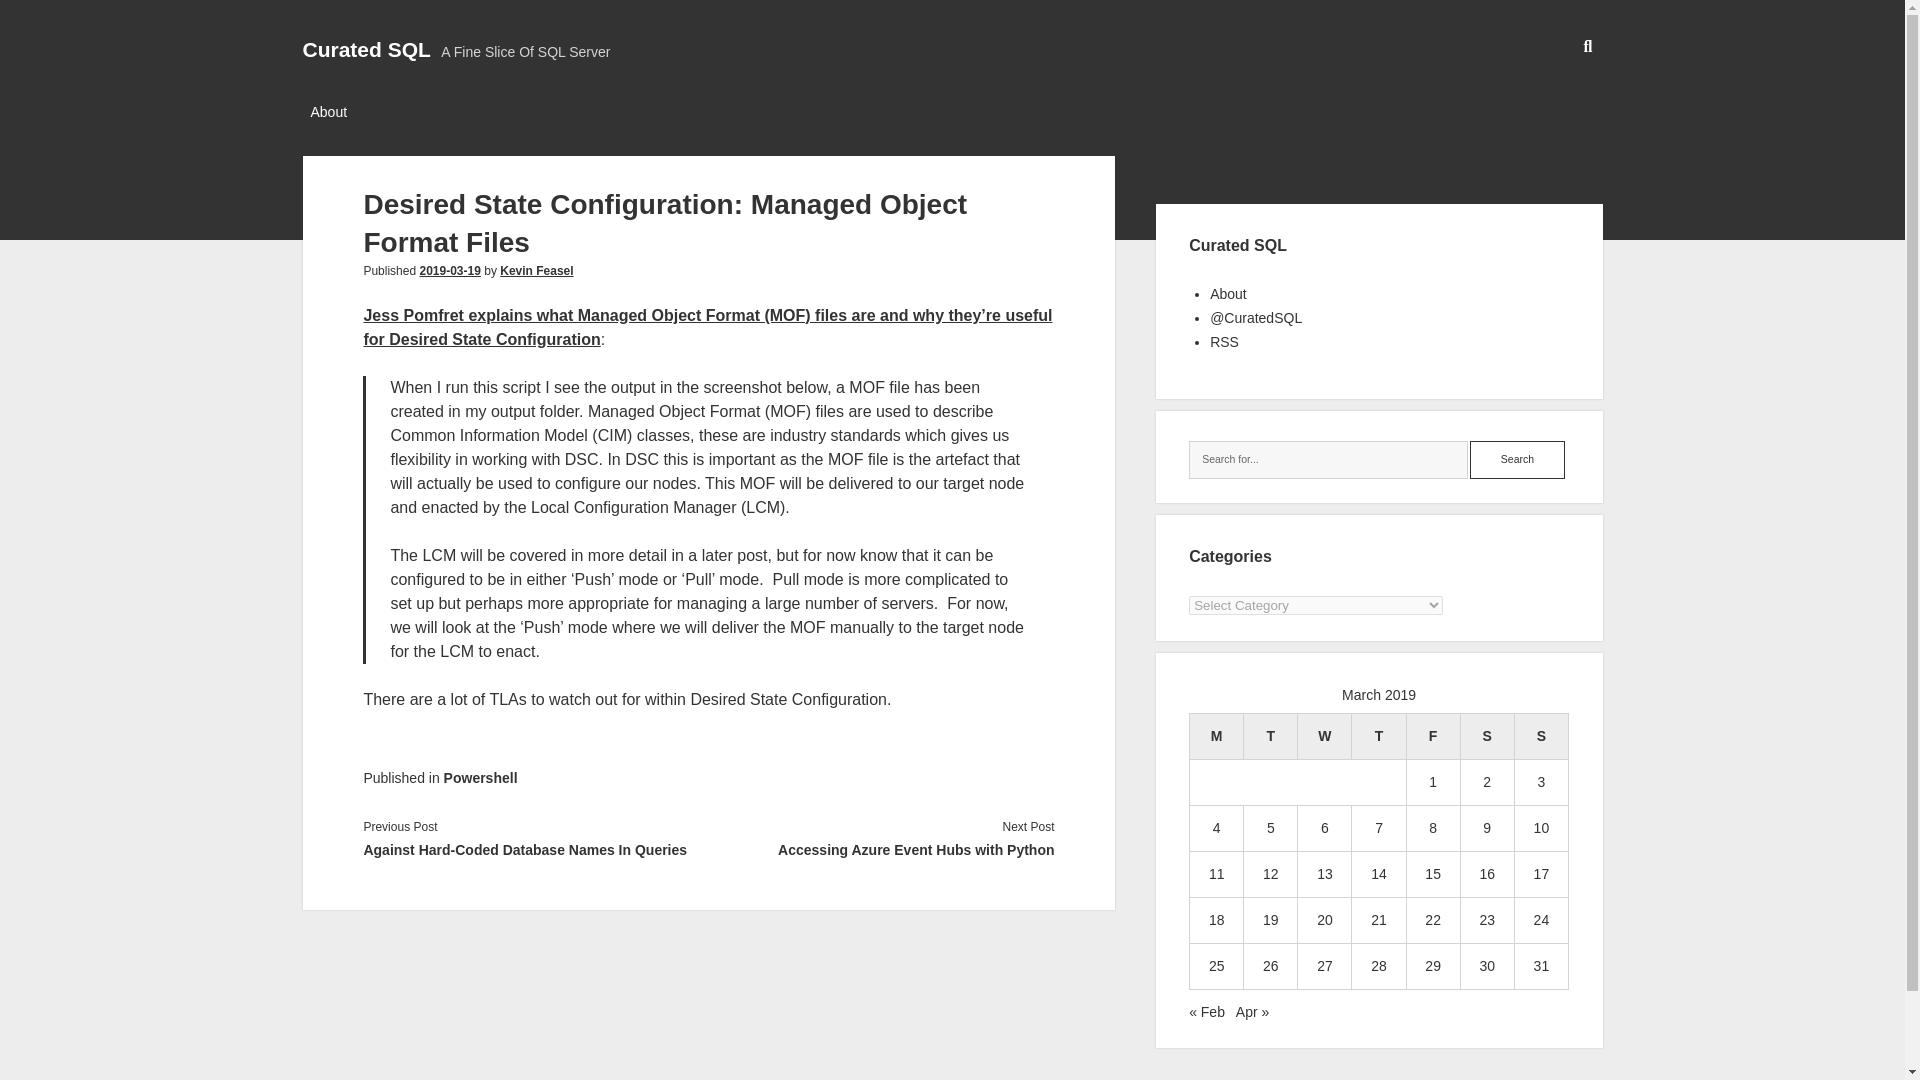  I want to click on 14, so click(1378, 874).